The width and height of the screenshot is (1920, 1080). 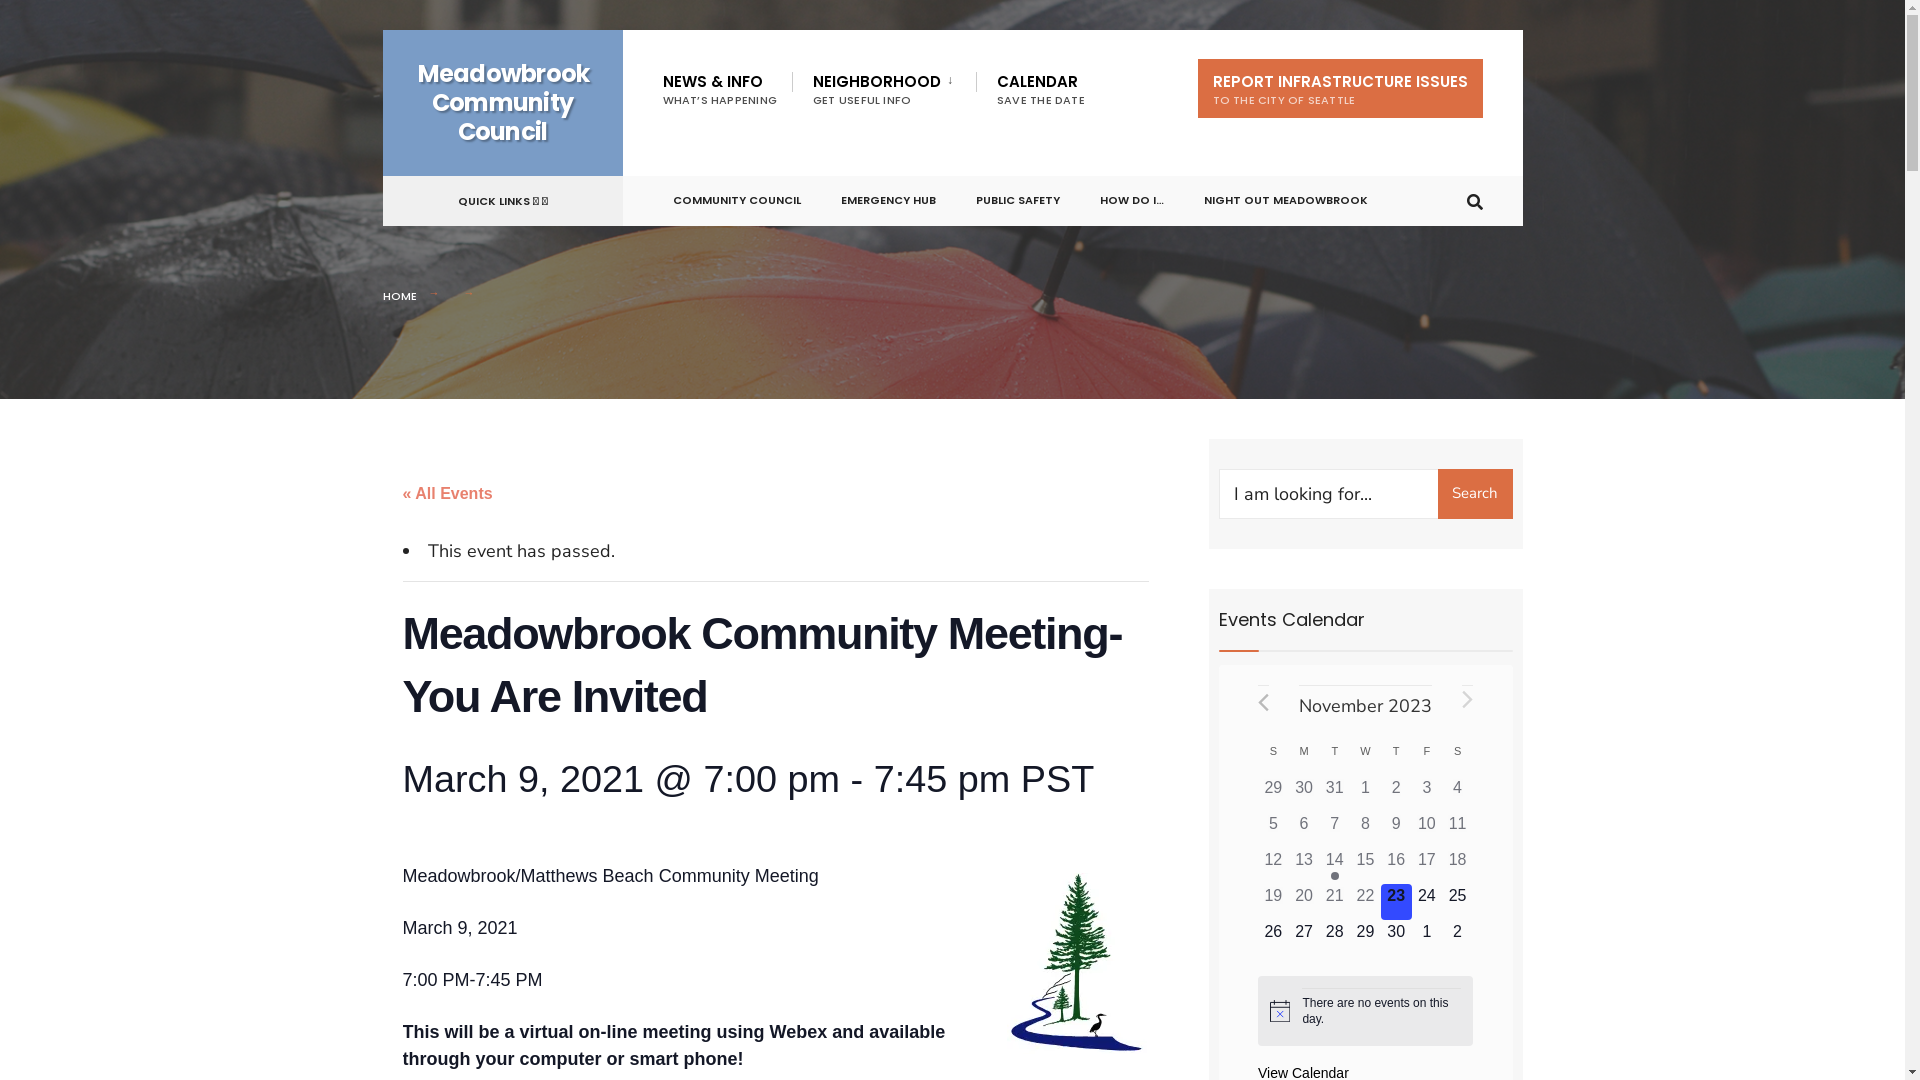 What do you see at coordinates (1366, 794) in the screenshot?
I see `0 events,
1` at bounding box center [1366, 794].